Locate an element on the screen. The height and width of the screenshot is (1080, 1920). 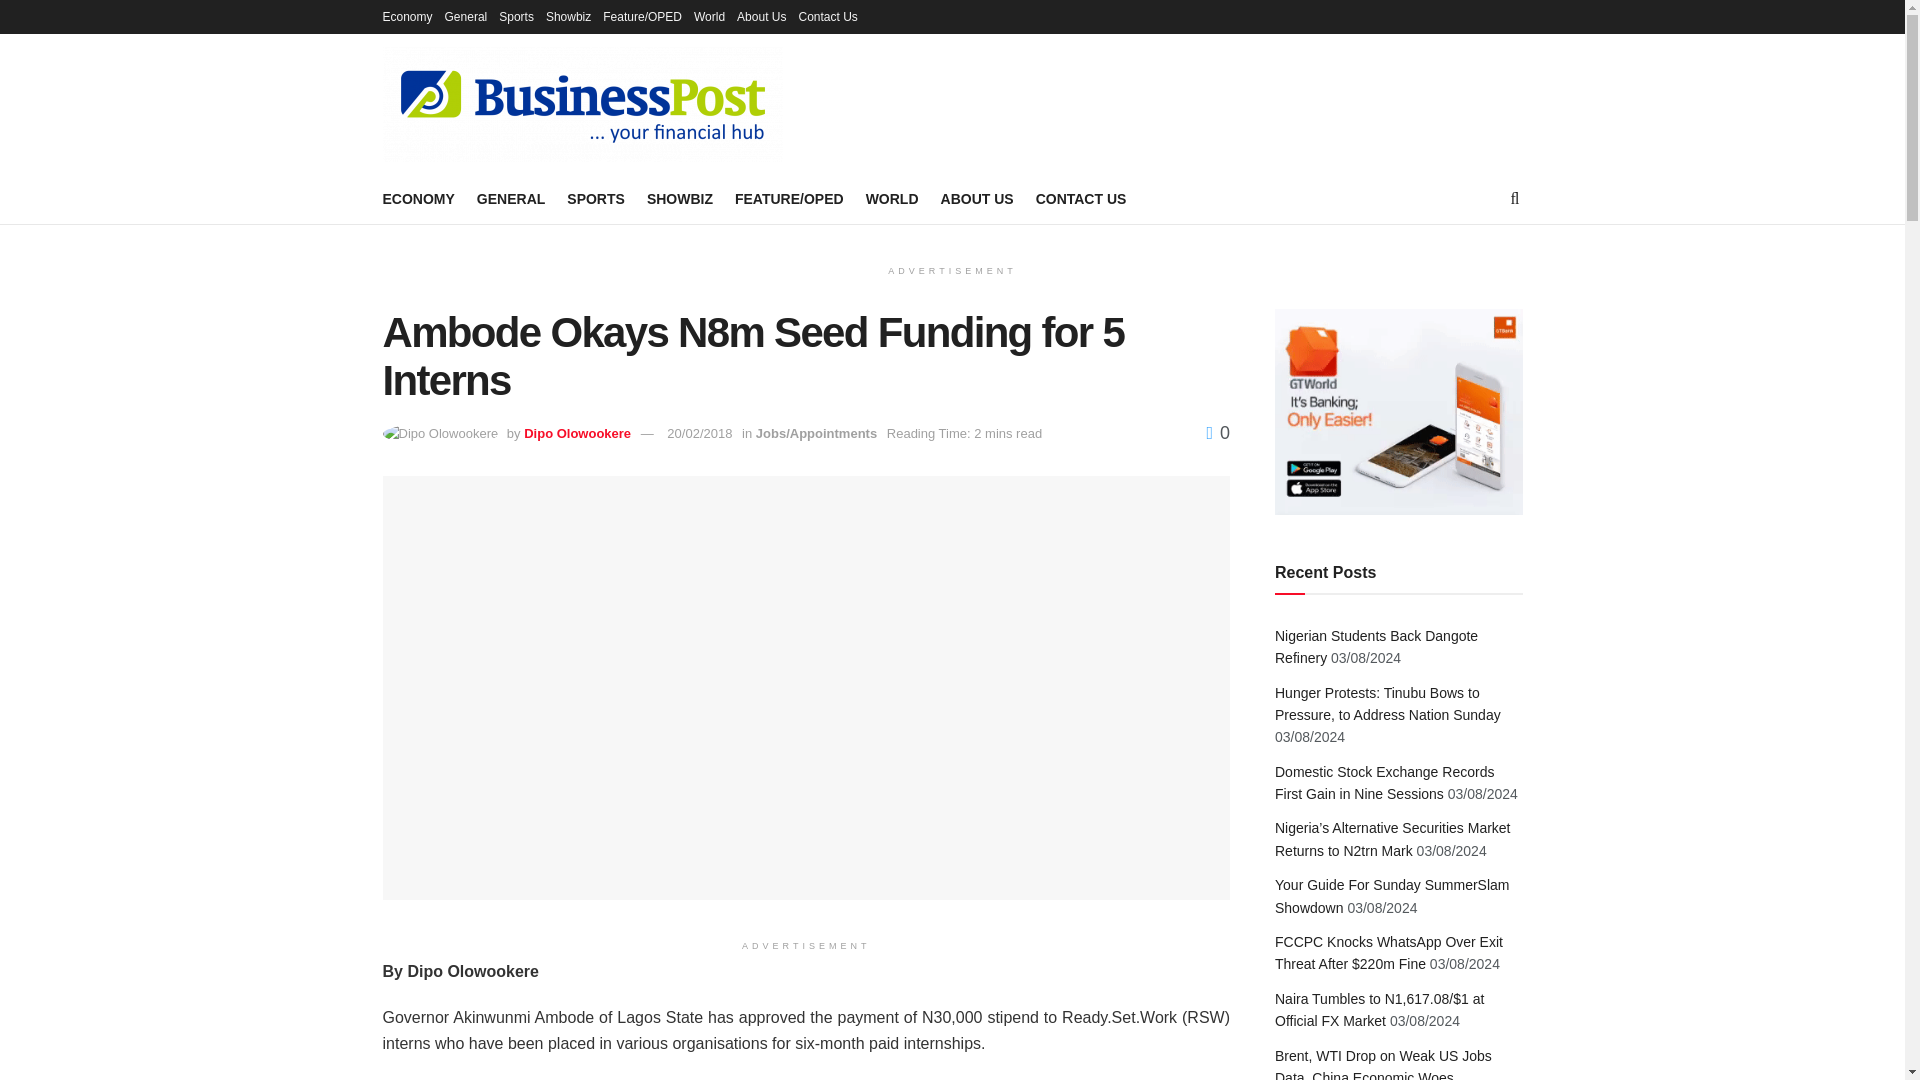
Economy is located at coordinates (407, 16).